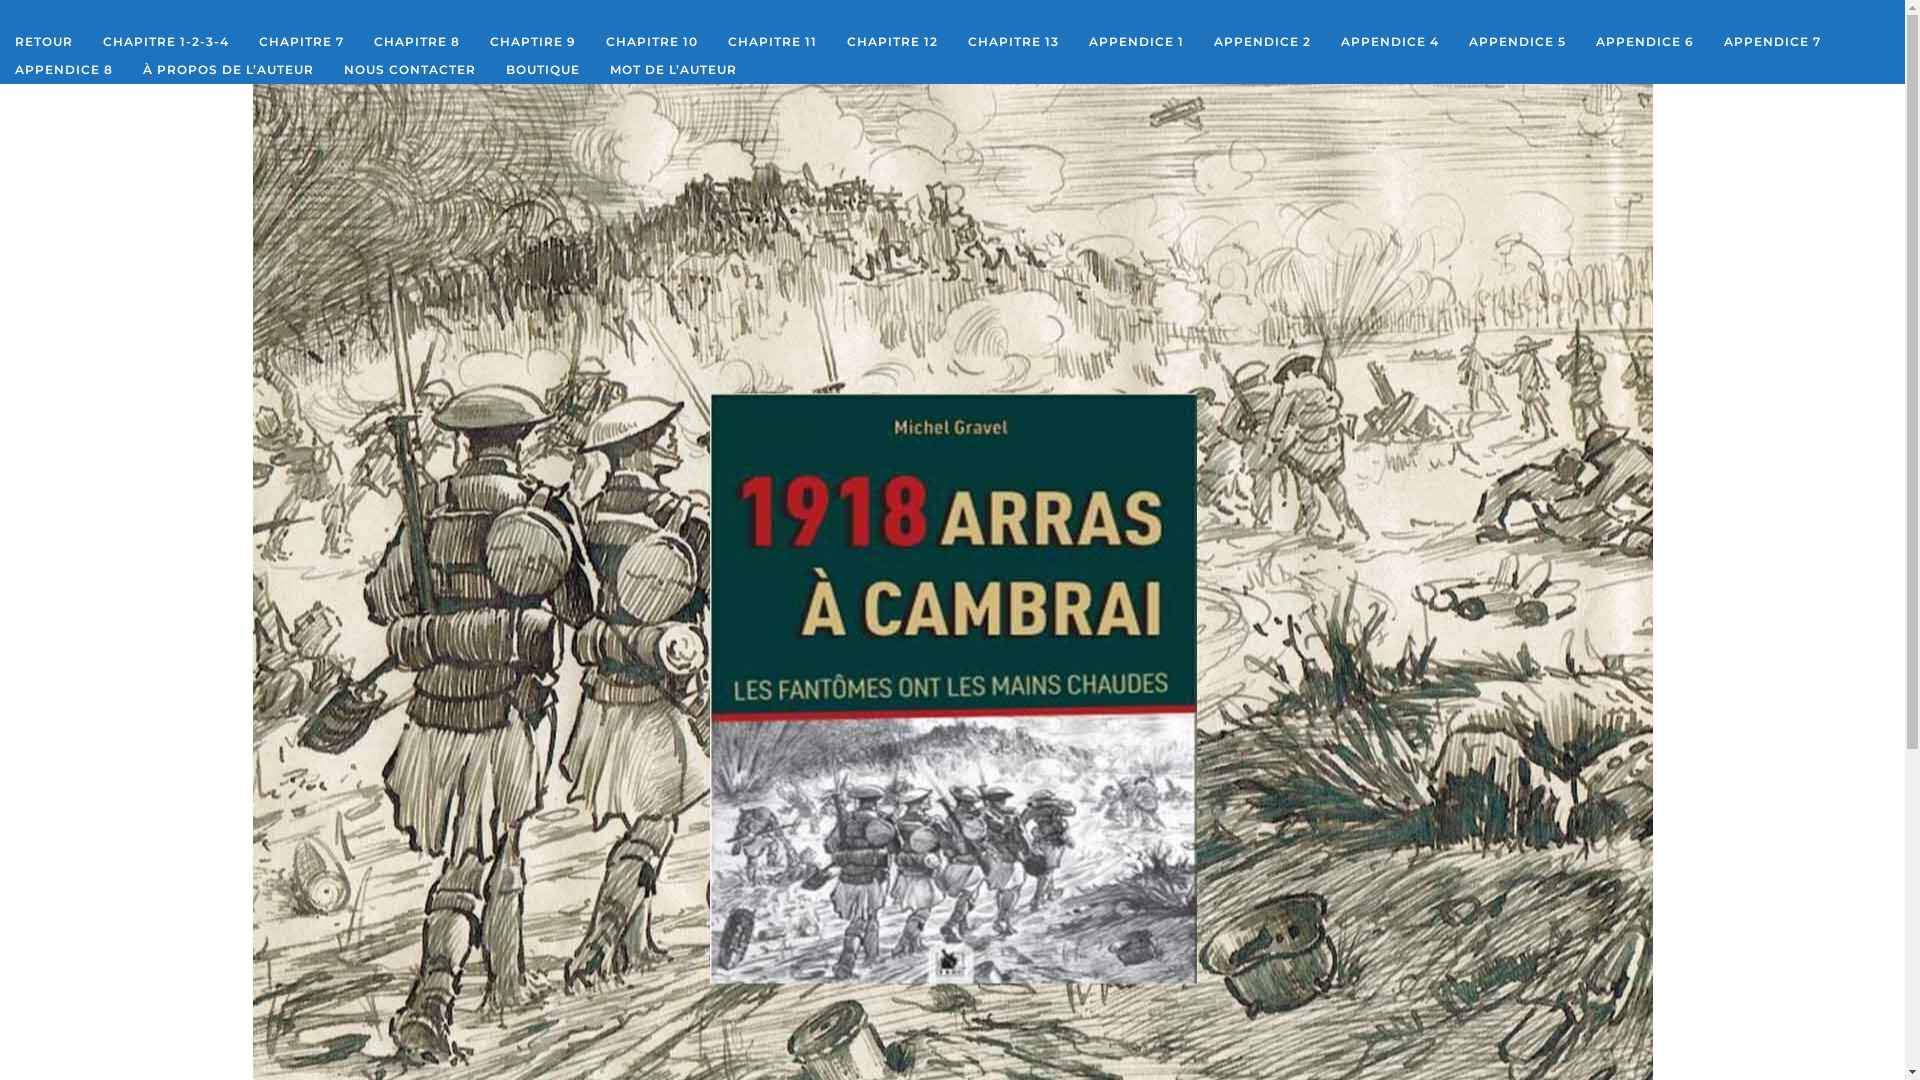 This screenshot has height=1080, width=1920. I want to click on APPENDICE 5, so click(1518, 42).